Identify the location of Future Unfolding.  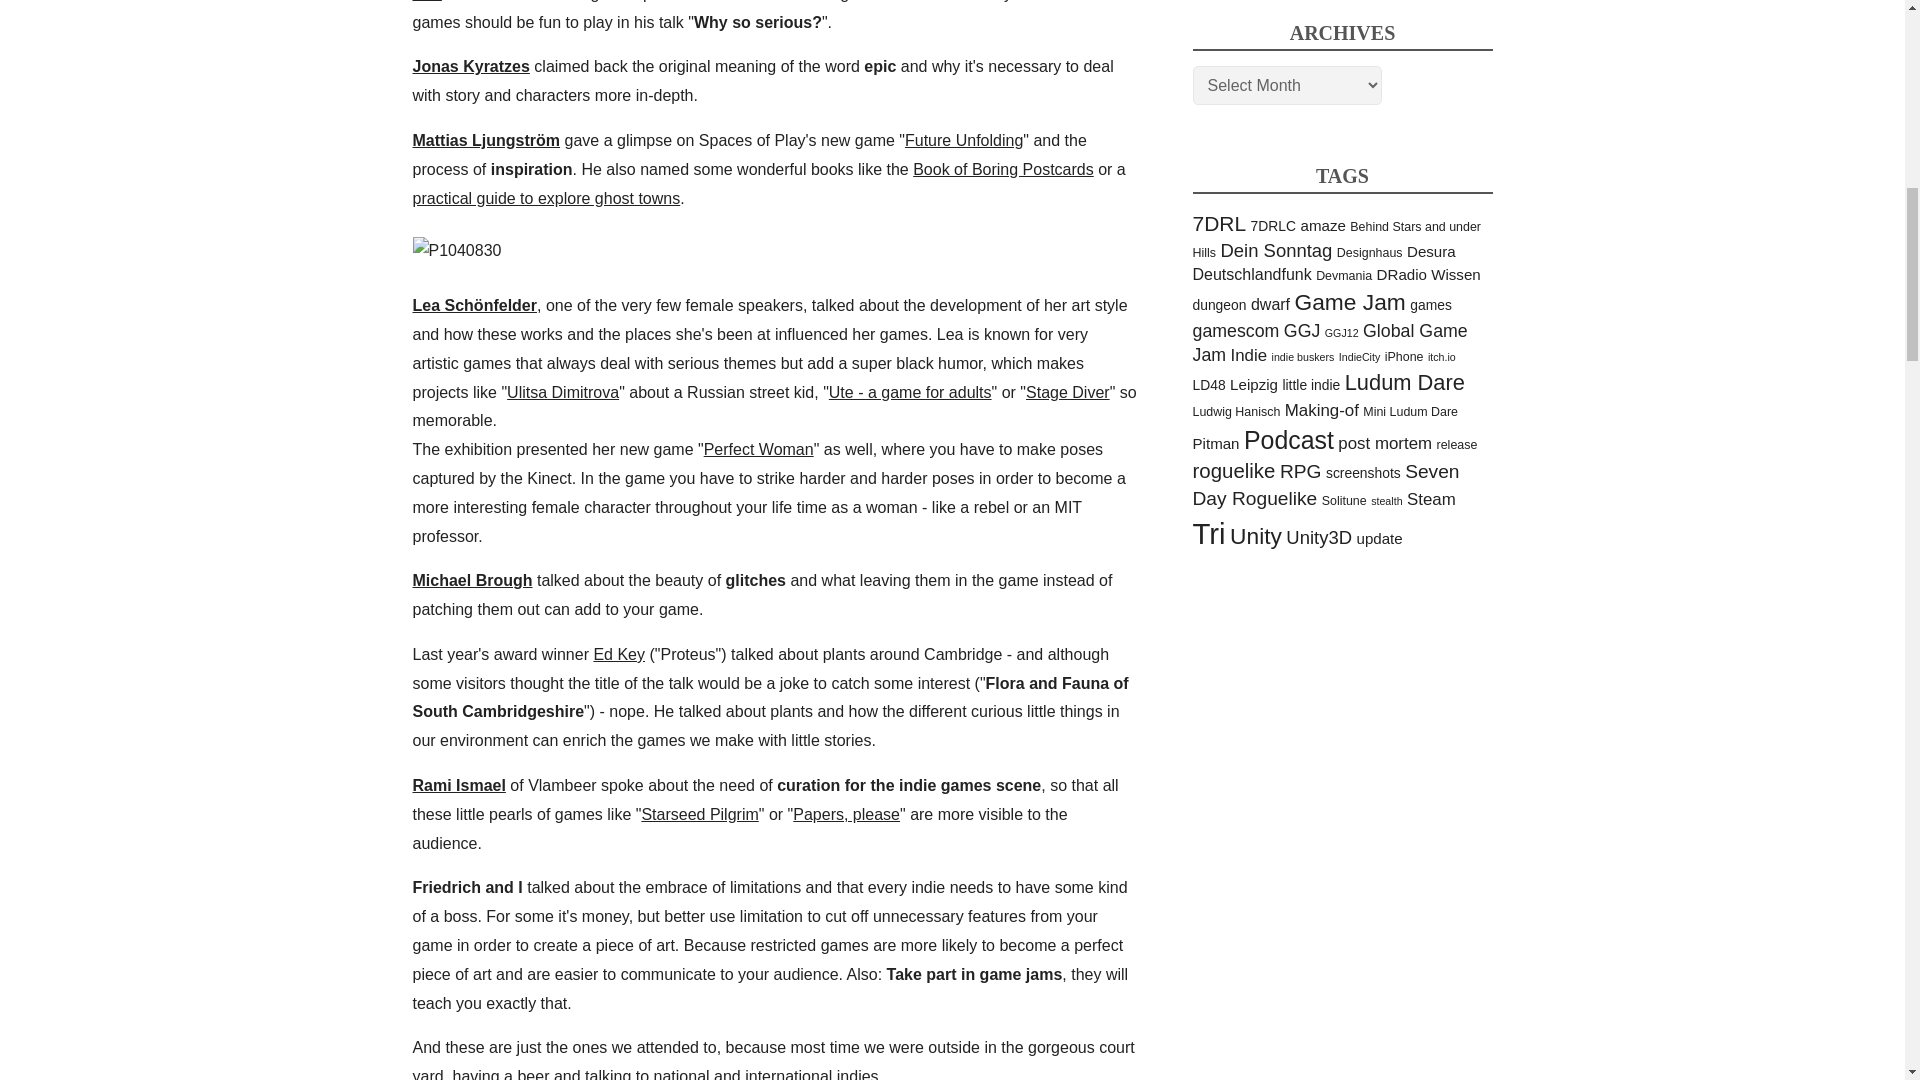
(964, 140).